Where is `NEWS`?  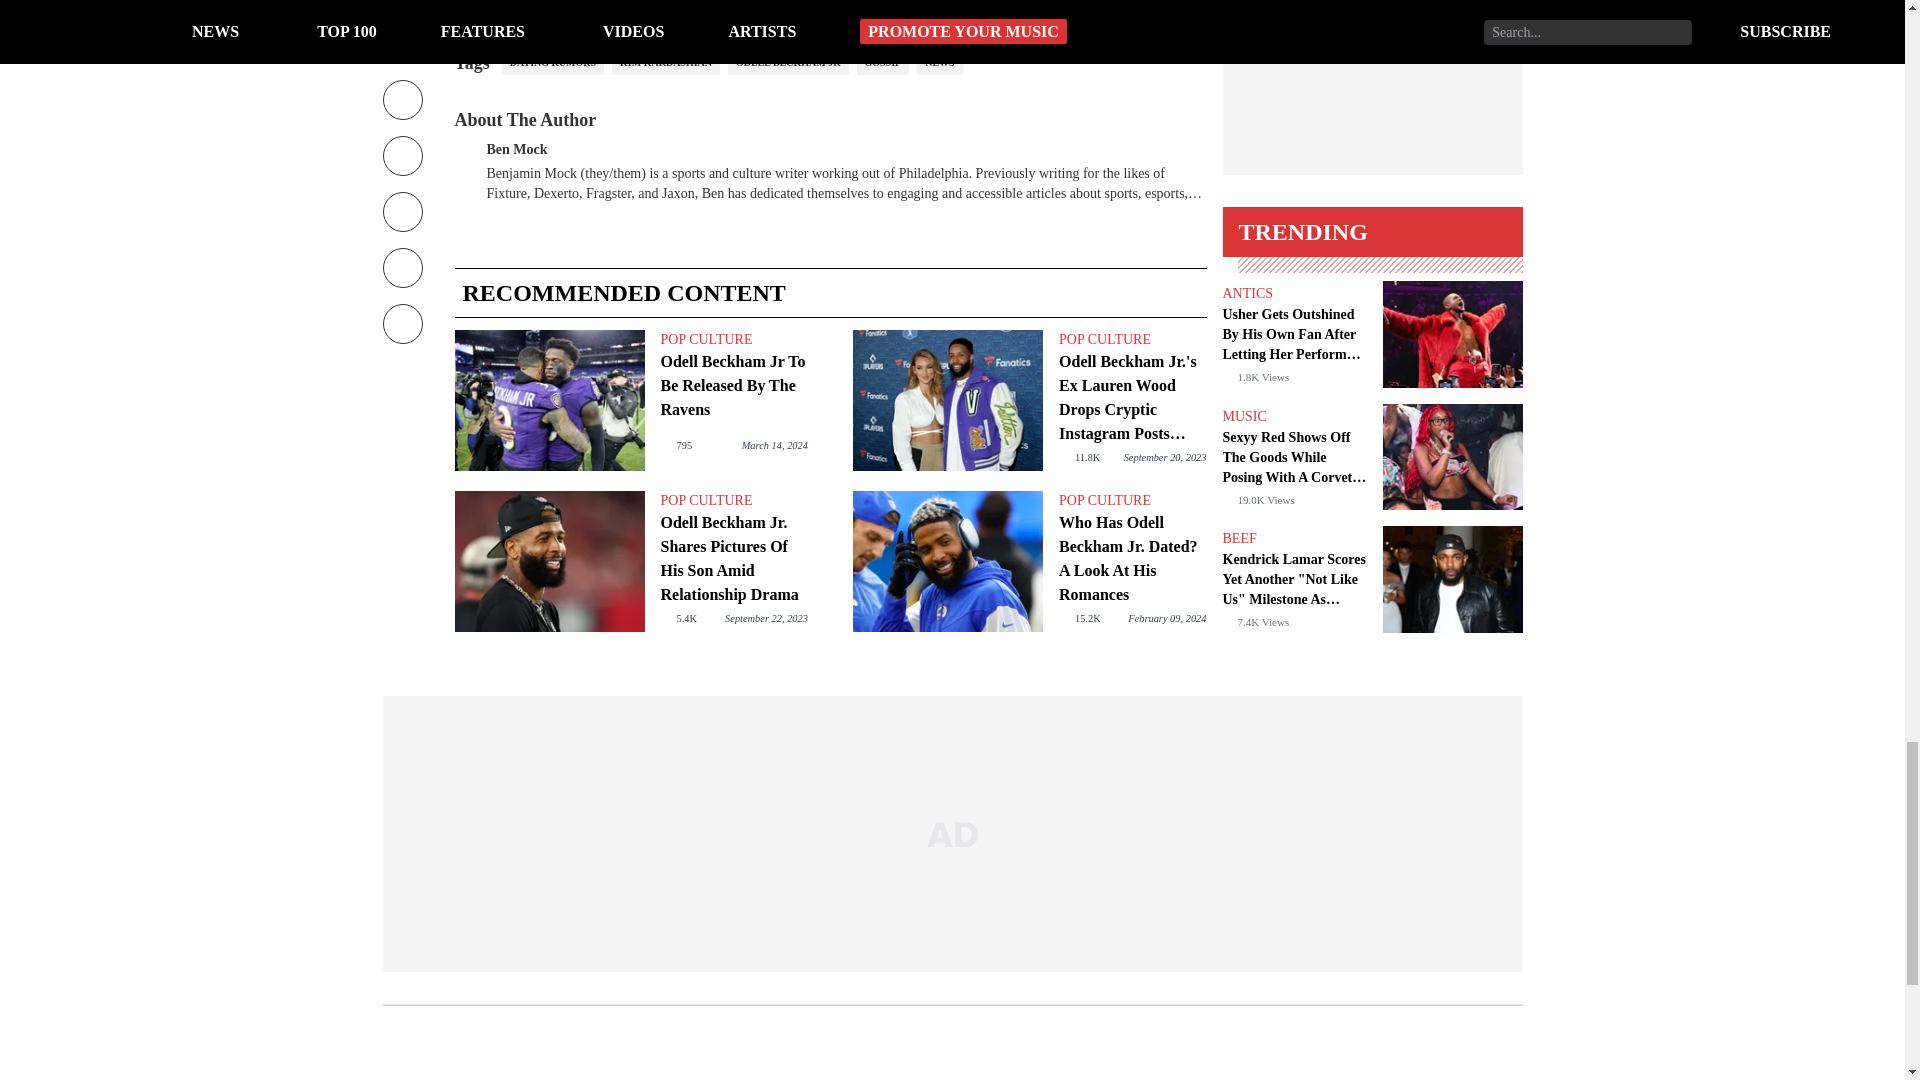 NEWS is located at coordinates (939, 62).